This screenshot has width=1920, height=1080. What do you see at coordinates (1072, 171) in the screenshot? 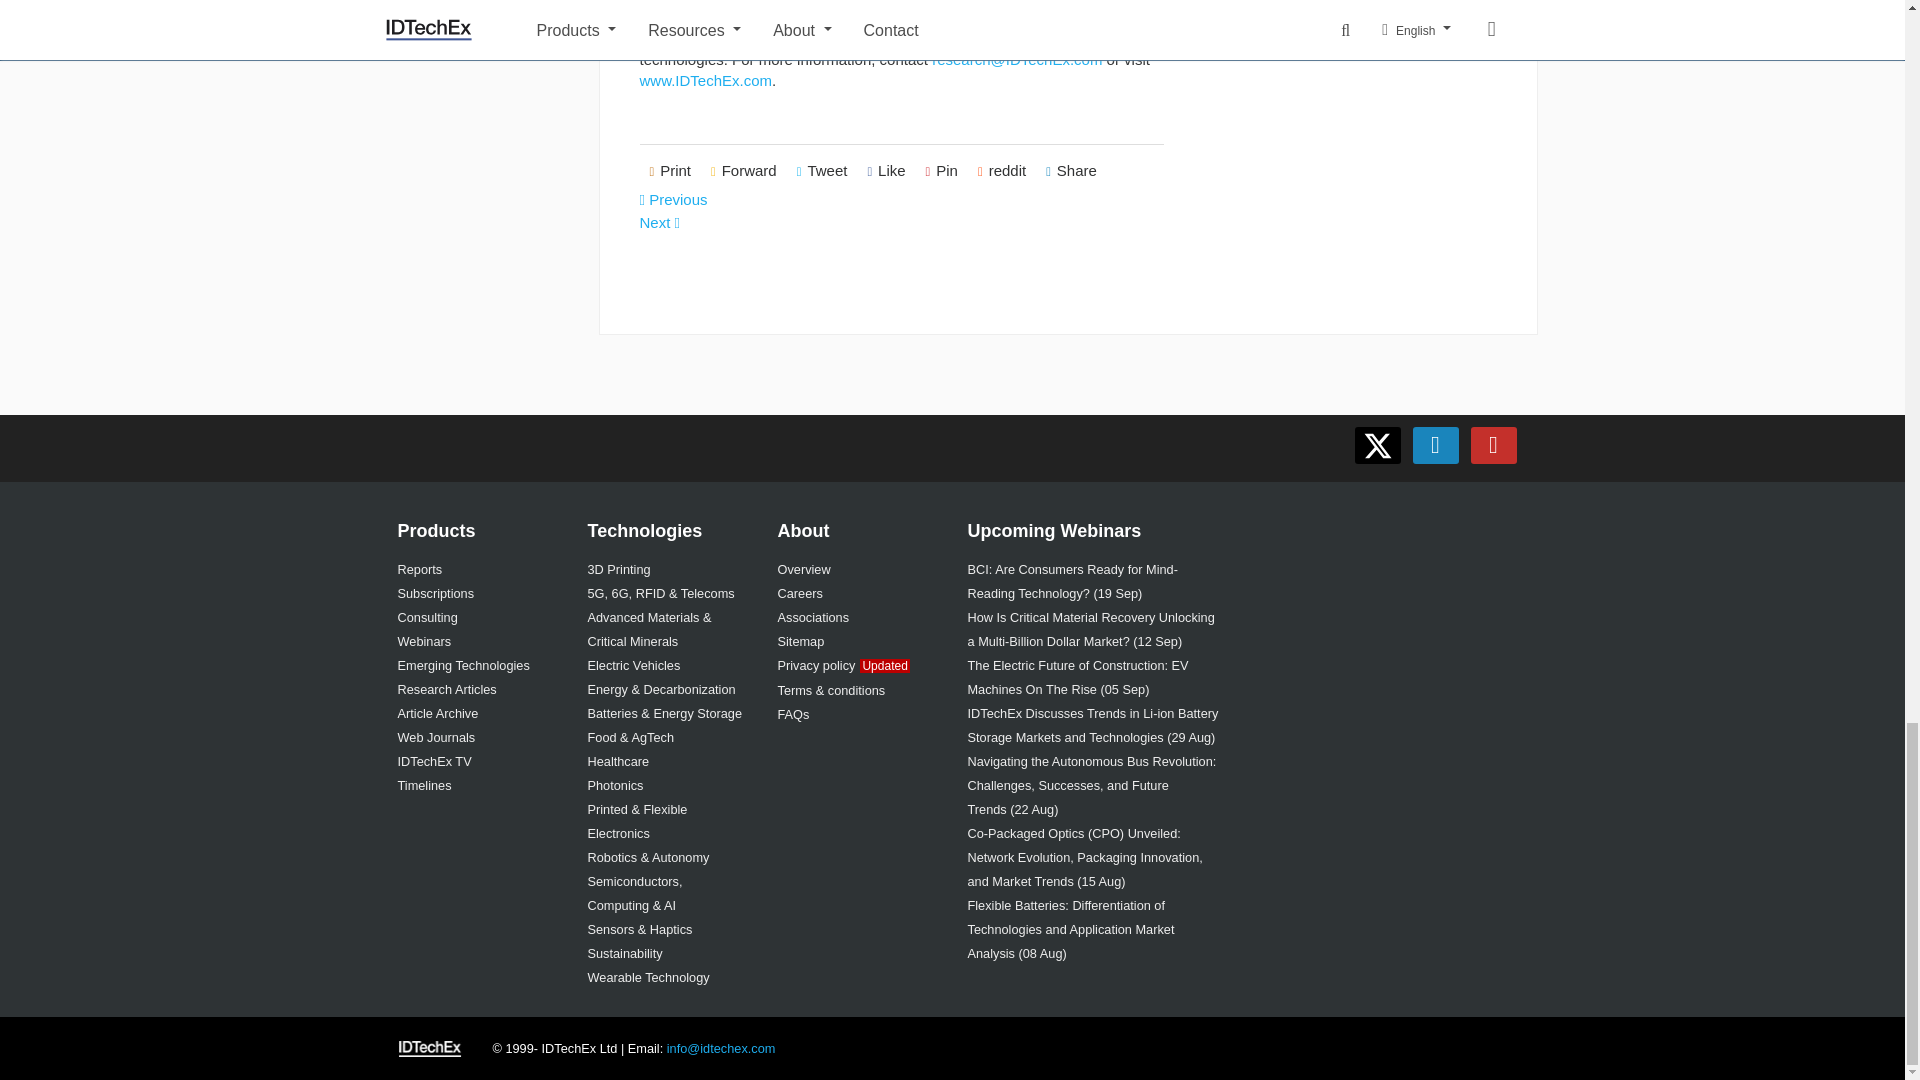
I see `Share on LinkedIn` at bounding box center [1072, 171].